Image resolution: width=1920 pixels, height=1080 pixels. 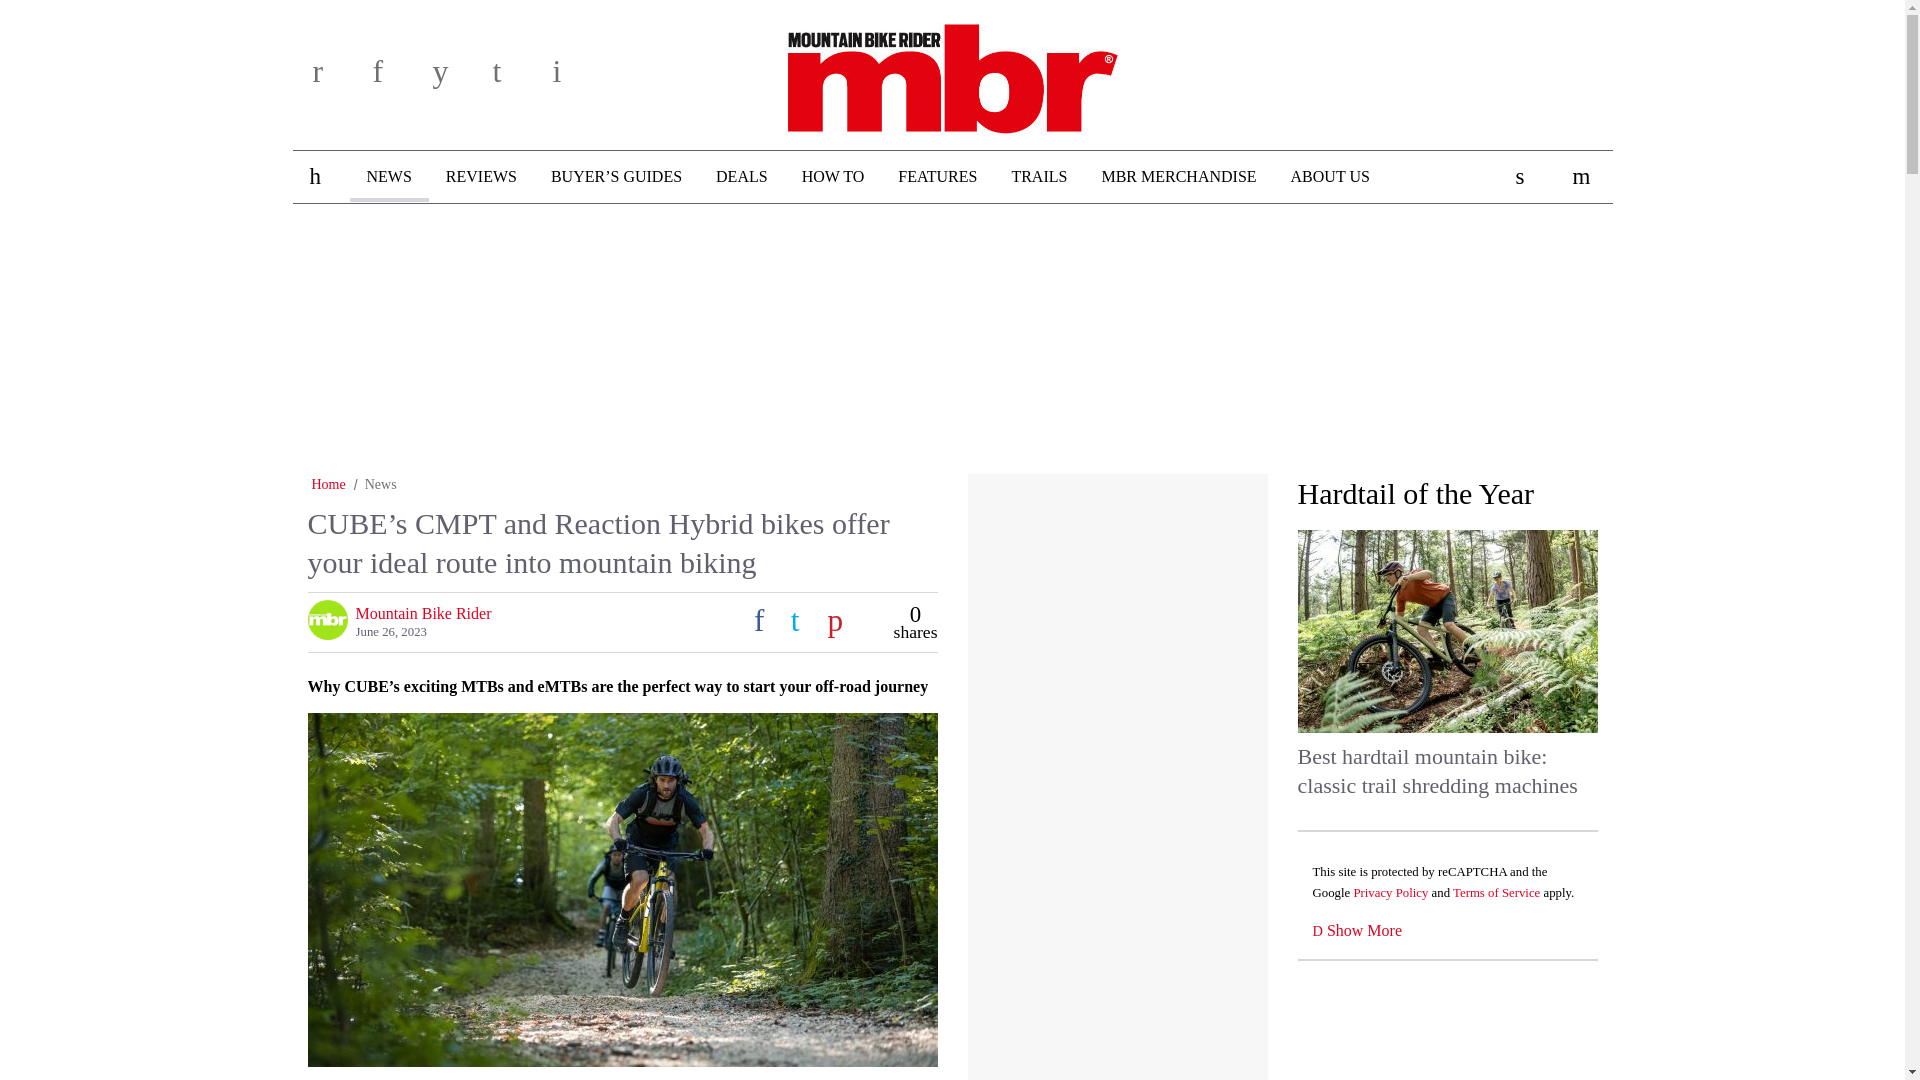 What do you see at coordinates (952, 71) in the screenshot?
I see `MBR` at bounding box center [952, 71].